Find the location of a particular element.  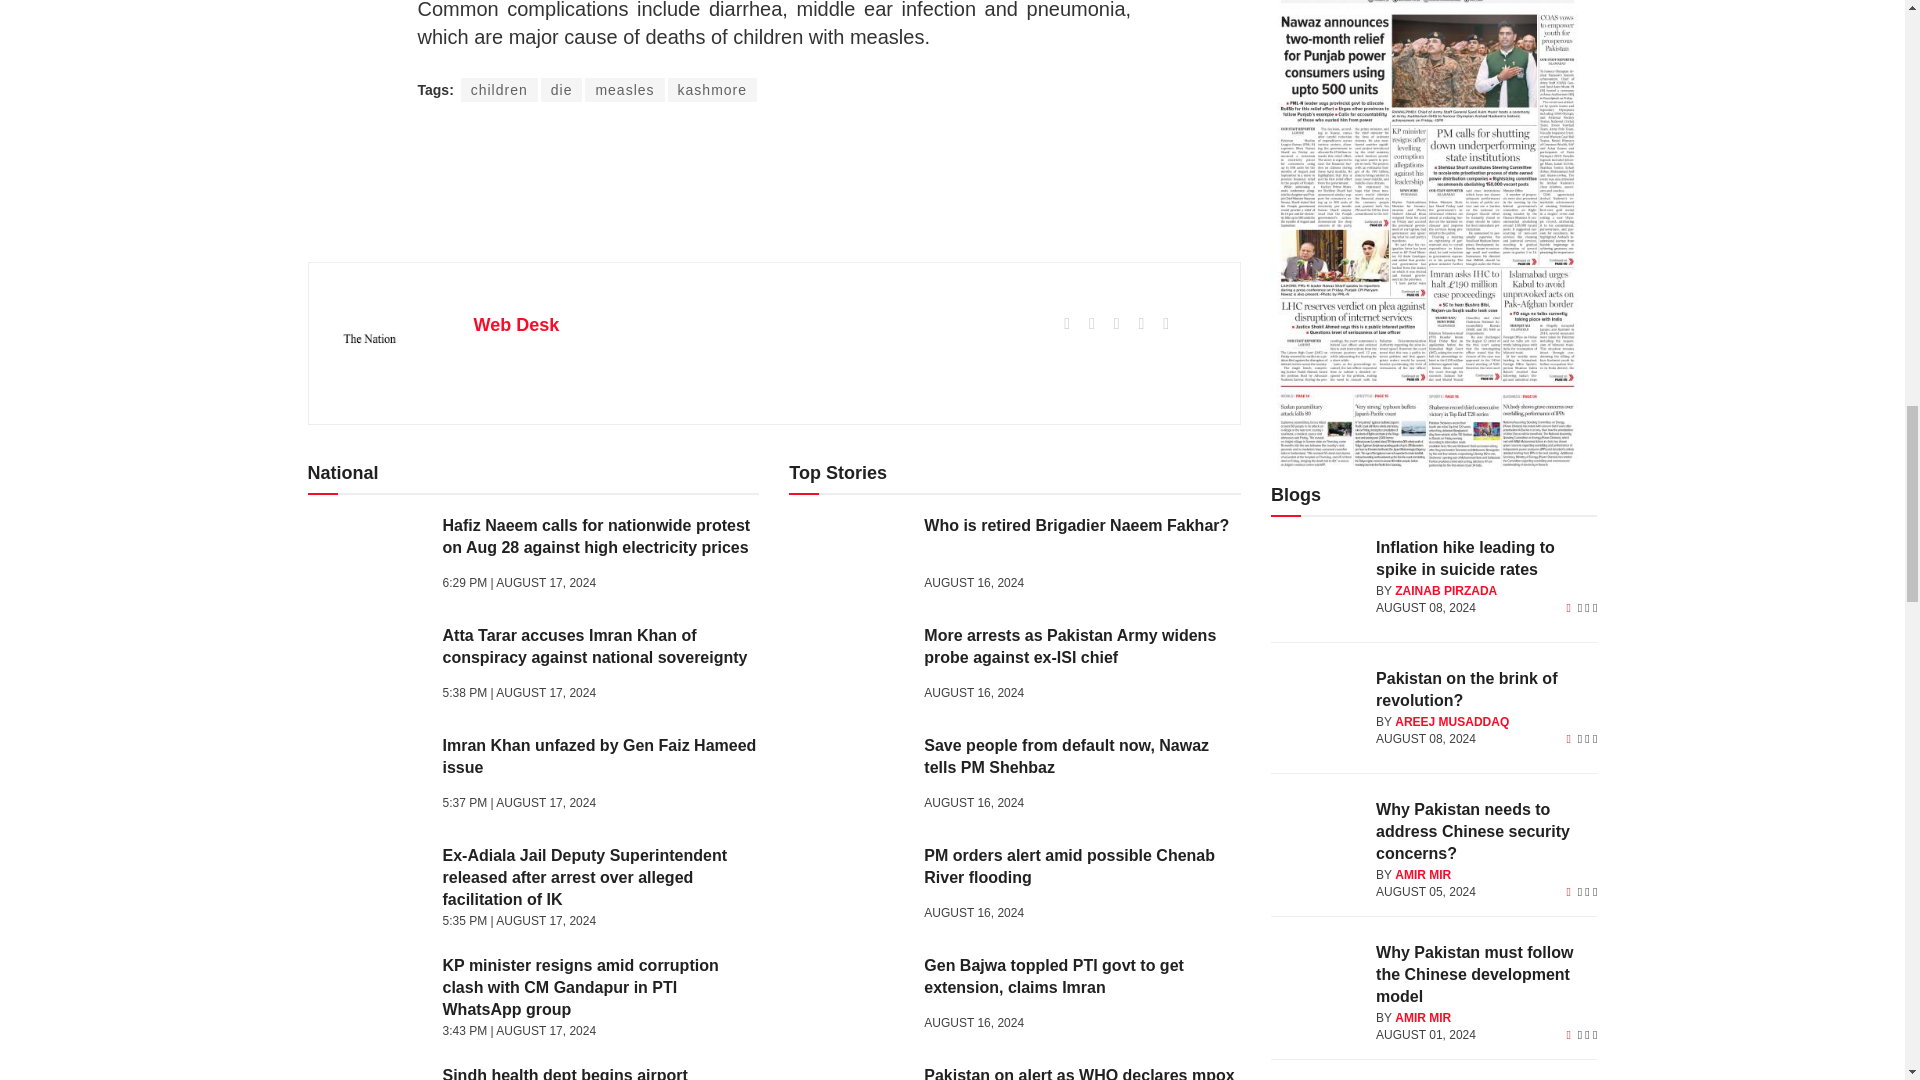

Imran Khan unfazed by Gen Faiz Hameed issue is located at coordinates (368, 777).